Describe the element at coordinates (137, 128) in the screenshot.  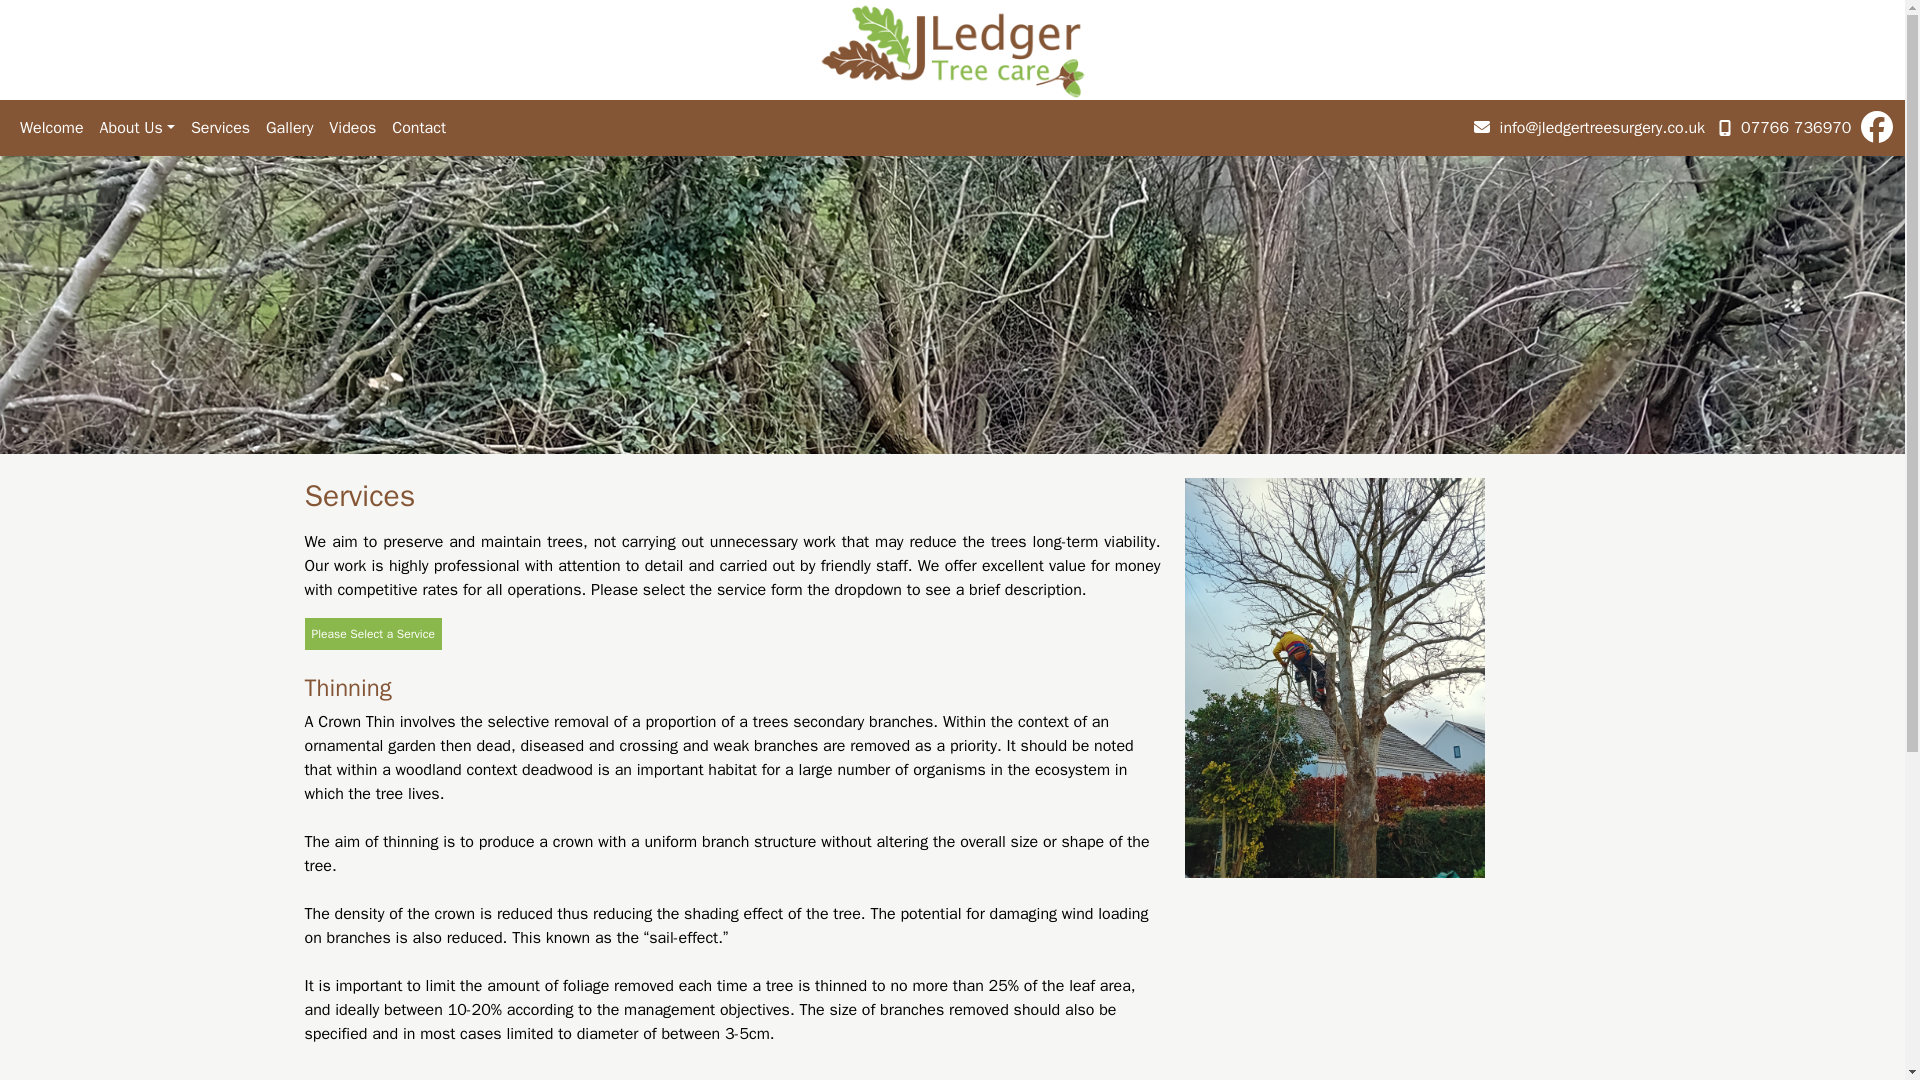
I see `About Us` at that location.